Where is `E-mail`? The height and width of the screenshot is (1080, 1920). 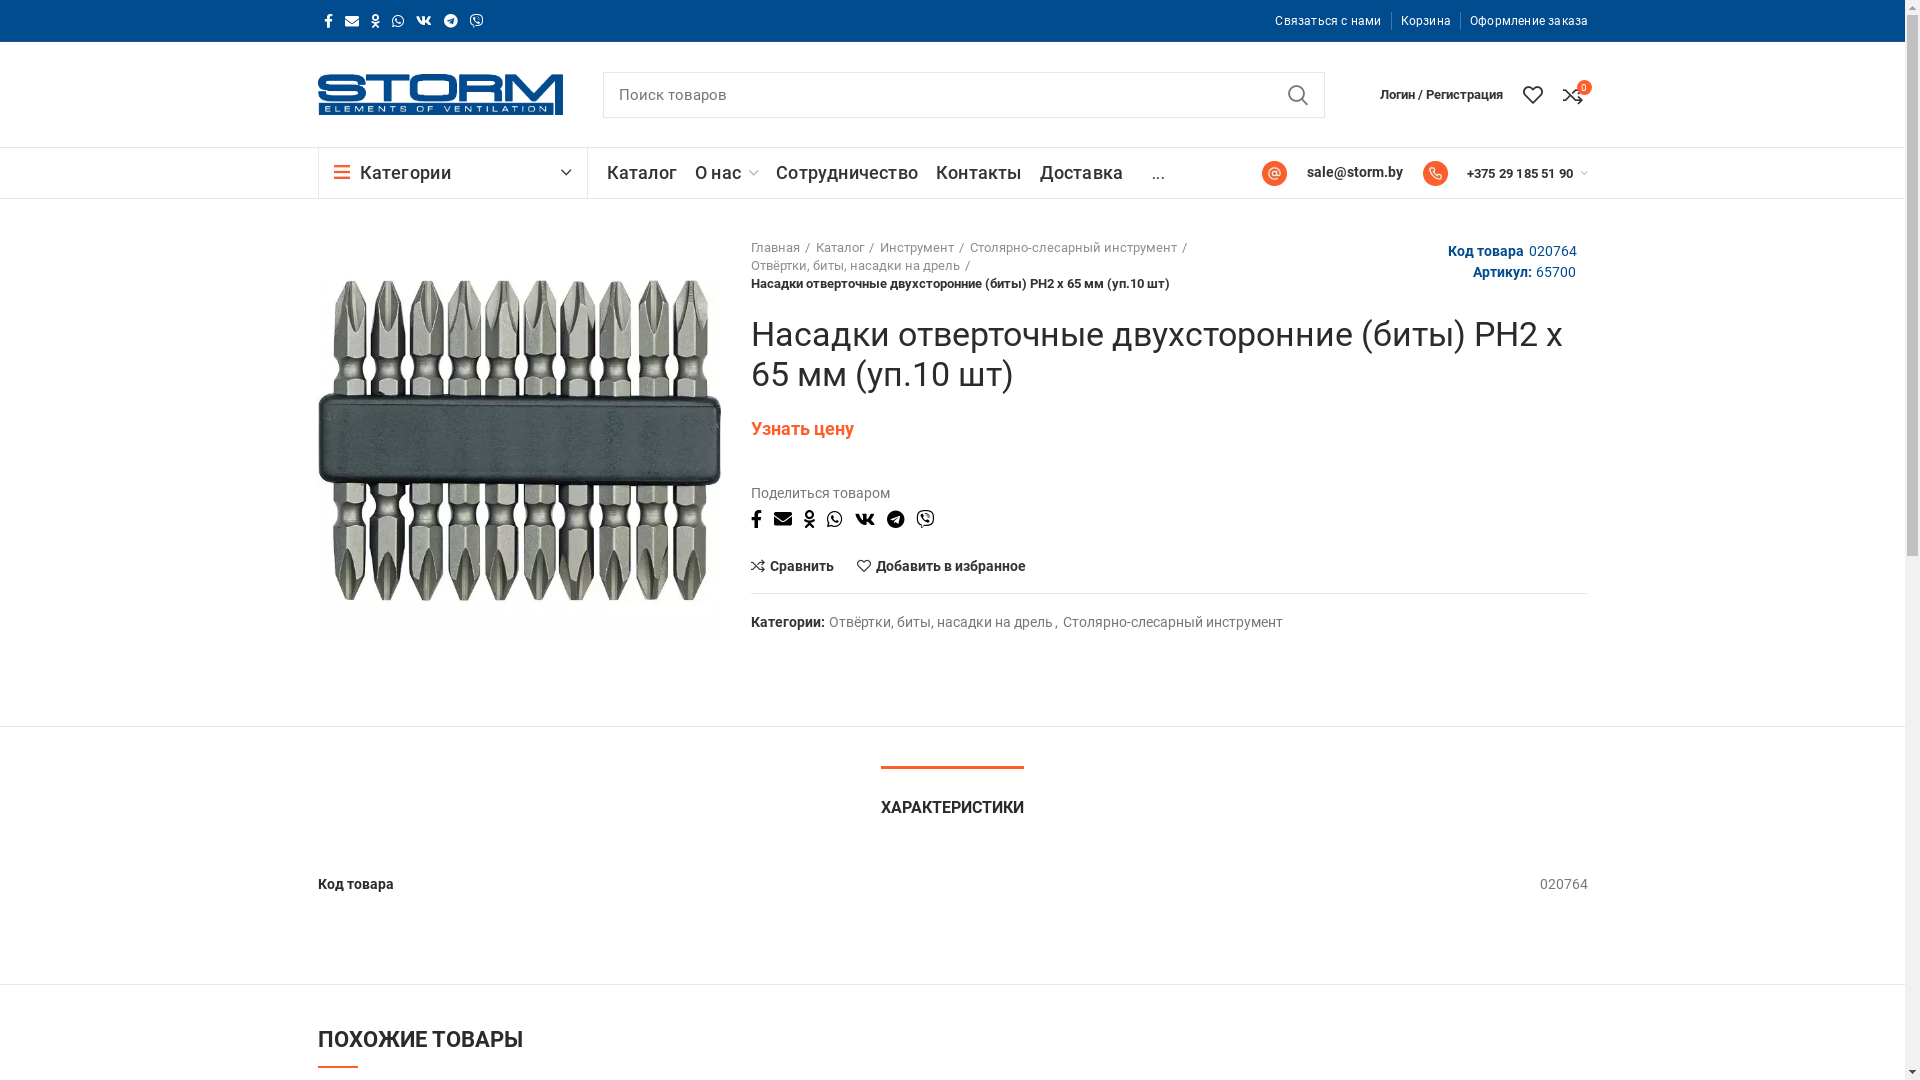
E-mail is located at coordinates (789, 519).